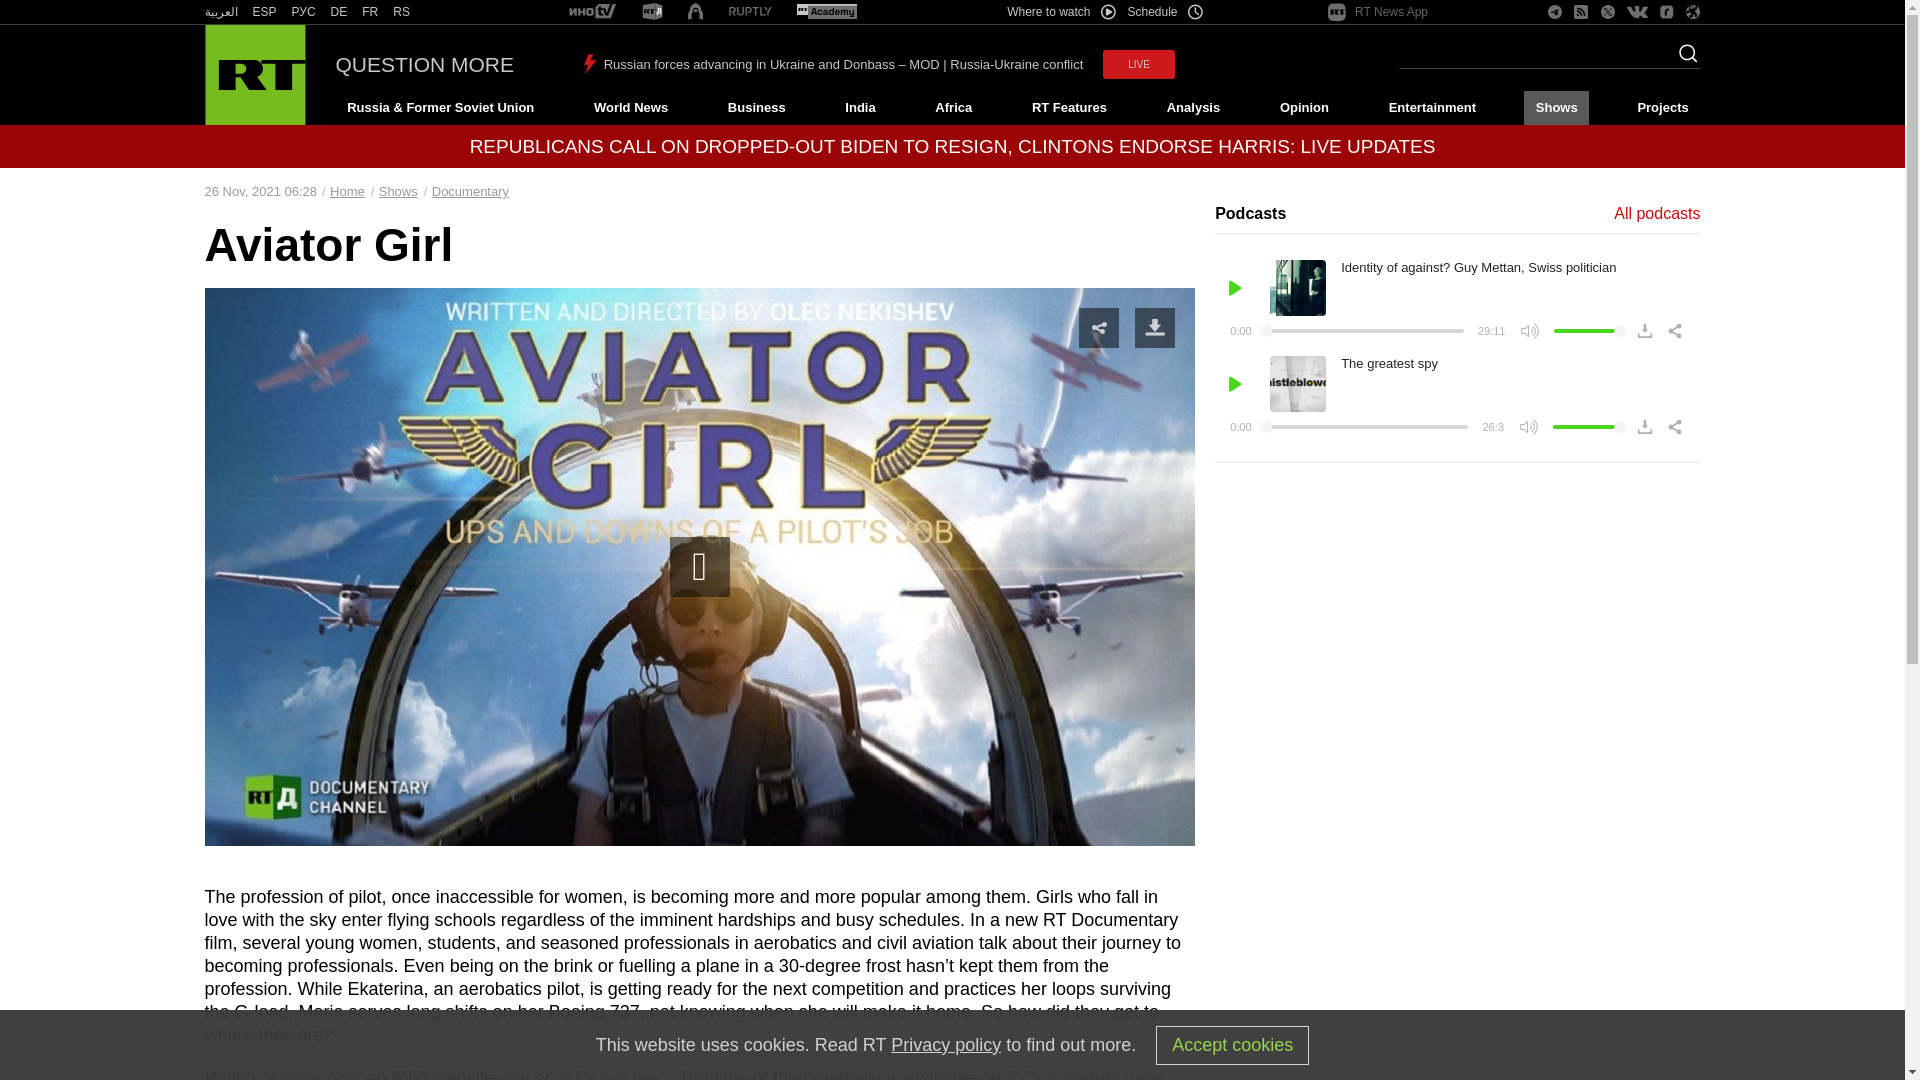 This screenshot has height=1080, width=1920. What do you see at coordinates (1166, 12) in the screenshot?
I see `Schedule` at bounding box center [1166, 12].